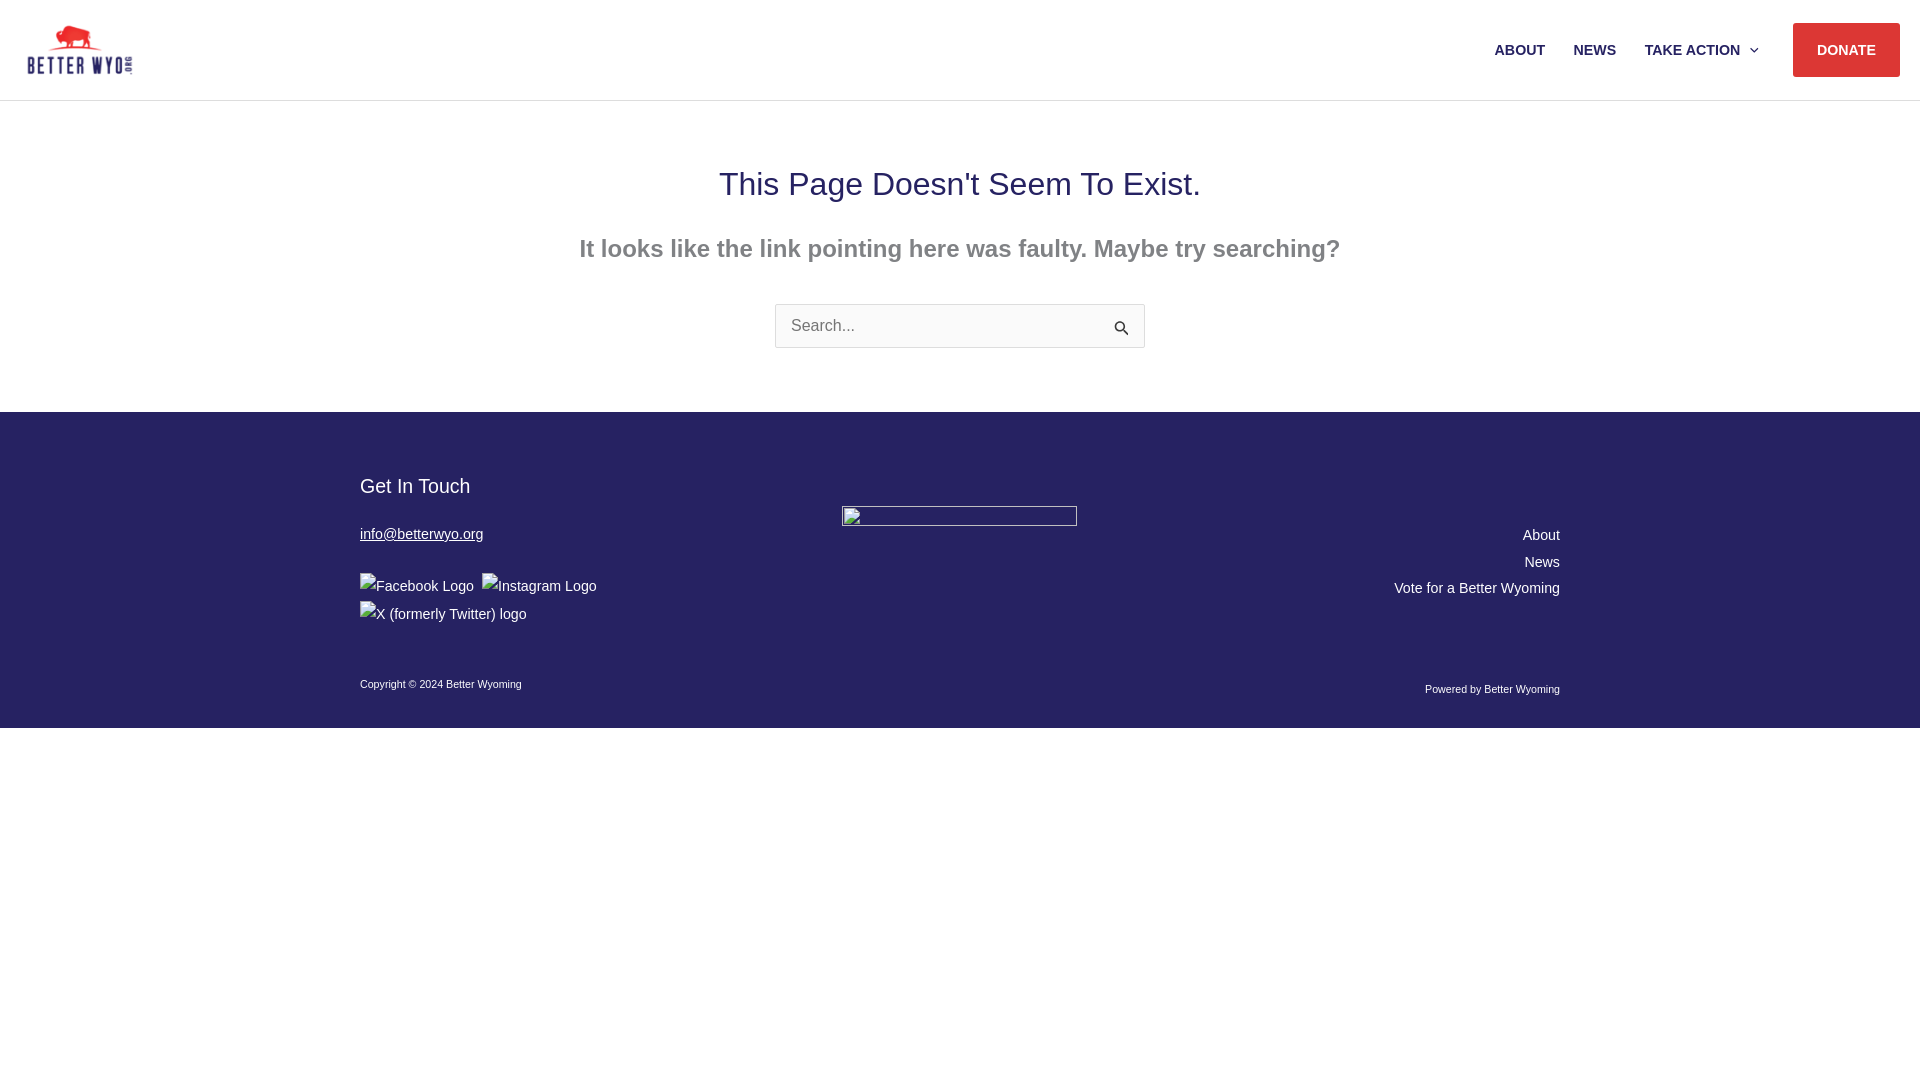 This screenshot has width=1920, height=1080. I want to click on Search, so click(1122, 328).